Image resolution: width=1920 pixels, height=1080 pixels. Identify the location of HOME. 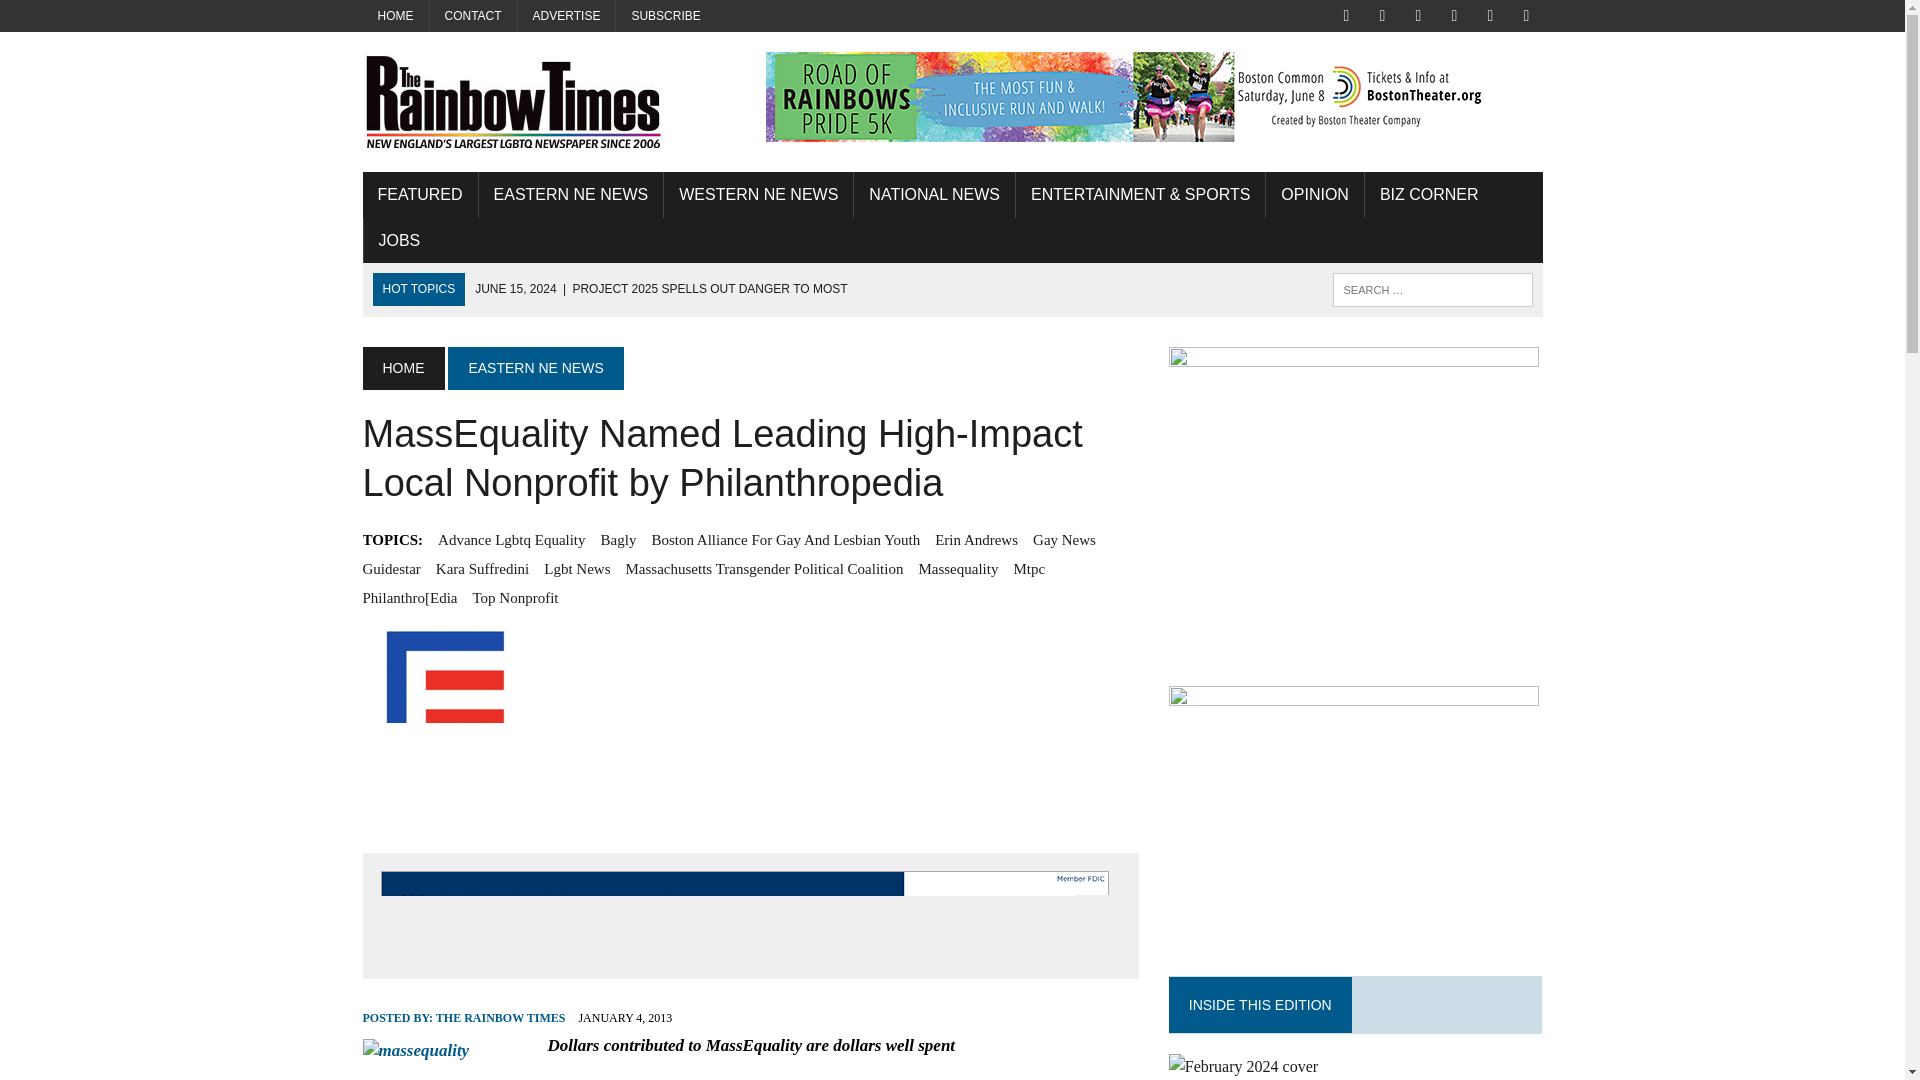
(402, 367).